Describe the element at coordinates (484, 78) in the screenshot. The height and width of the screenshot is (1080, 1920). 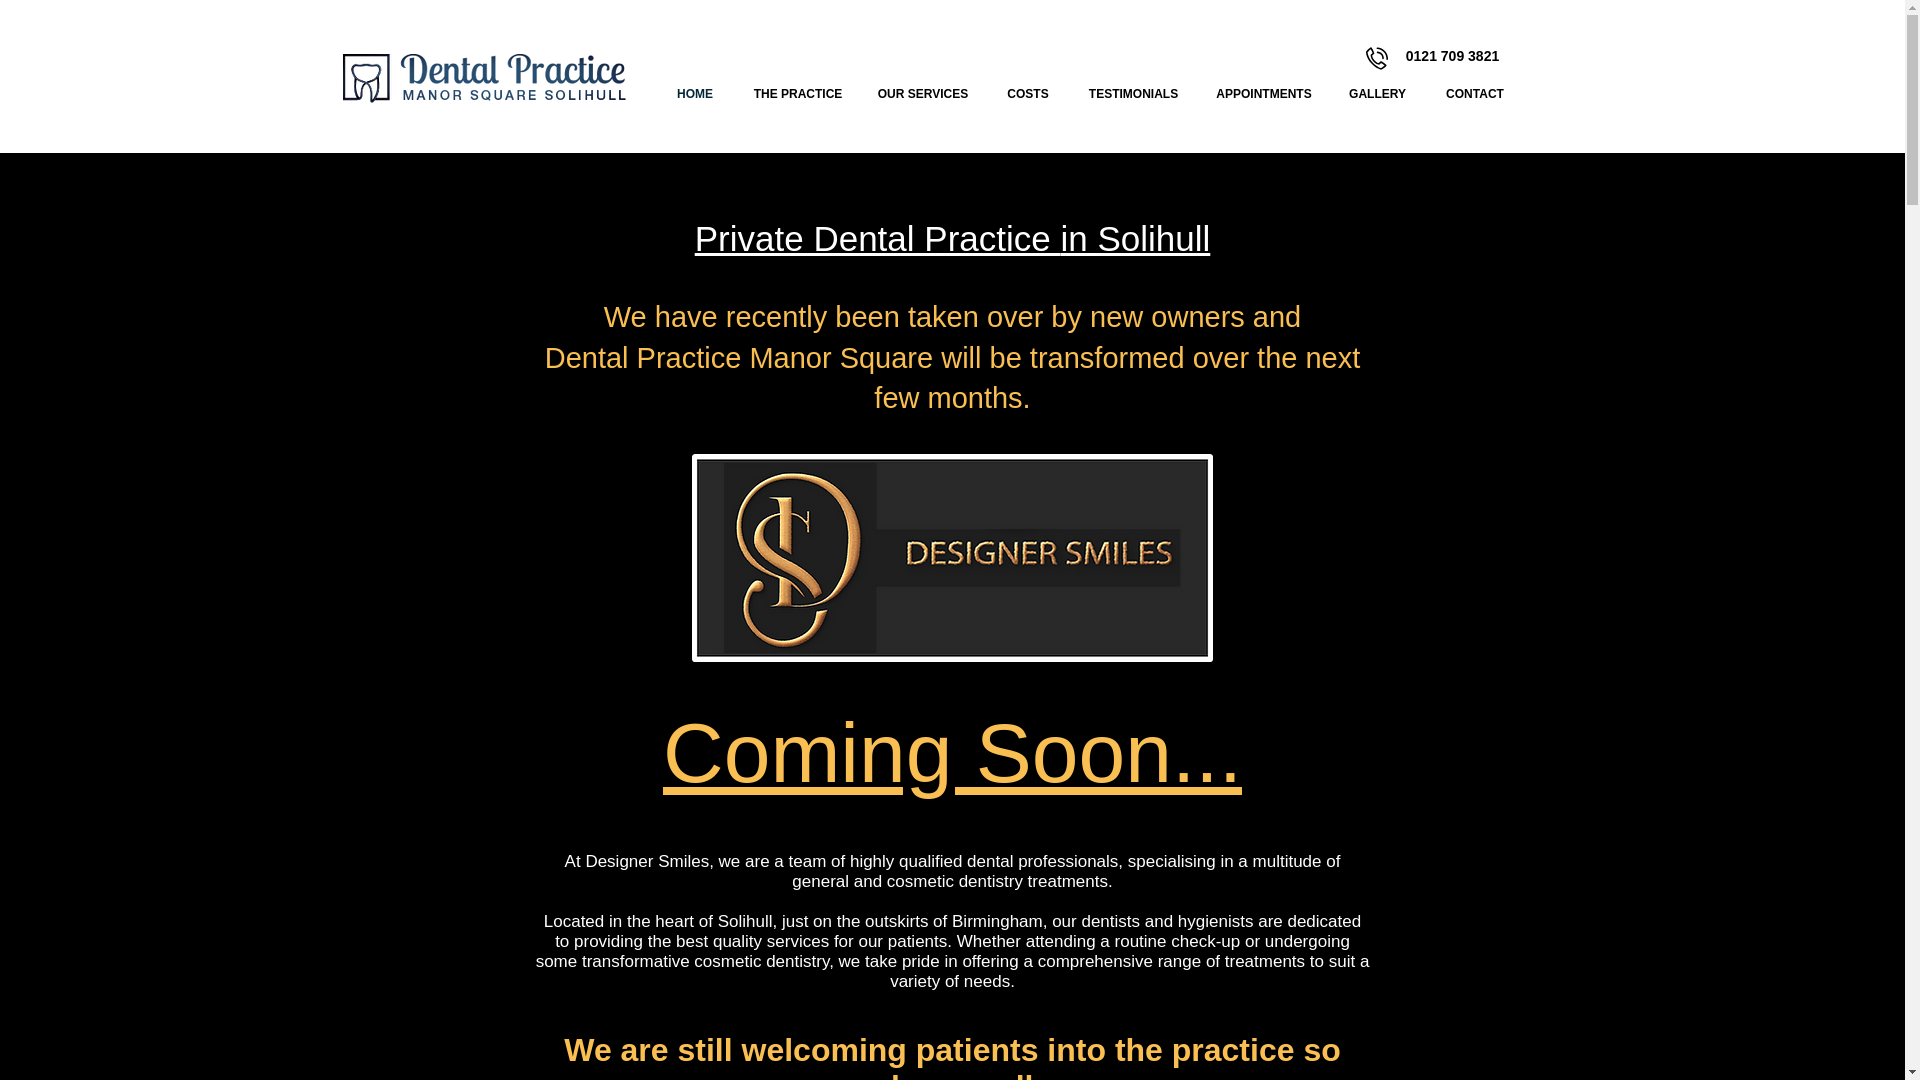
I see `Dental Practice Manor Square Solihull` at that location.